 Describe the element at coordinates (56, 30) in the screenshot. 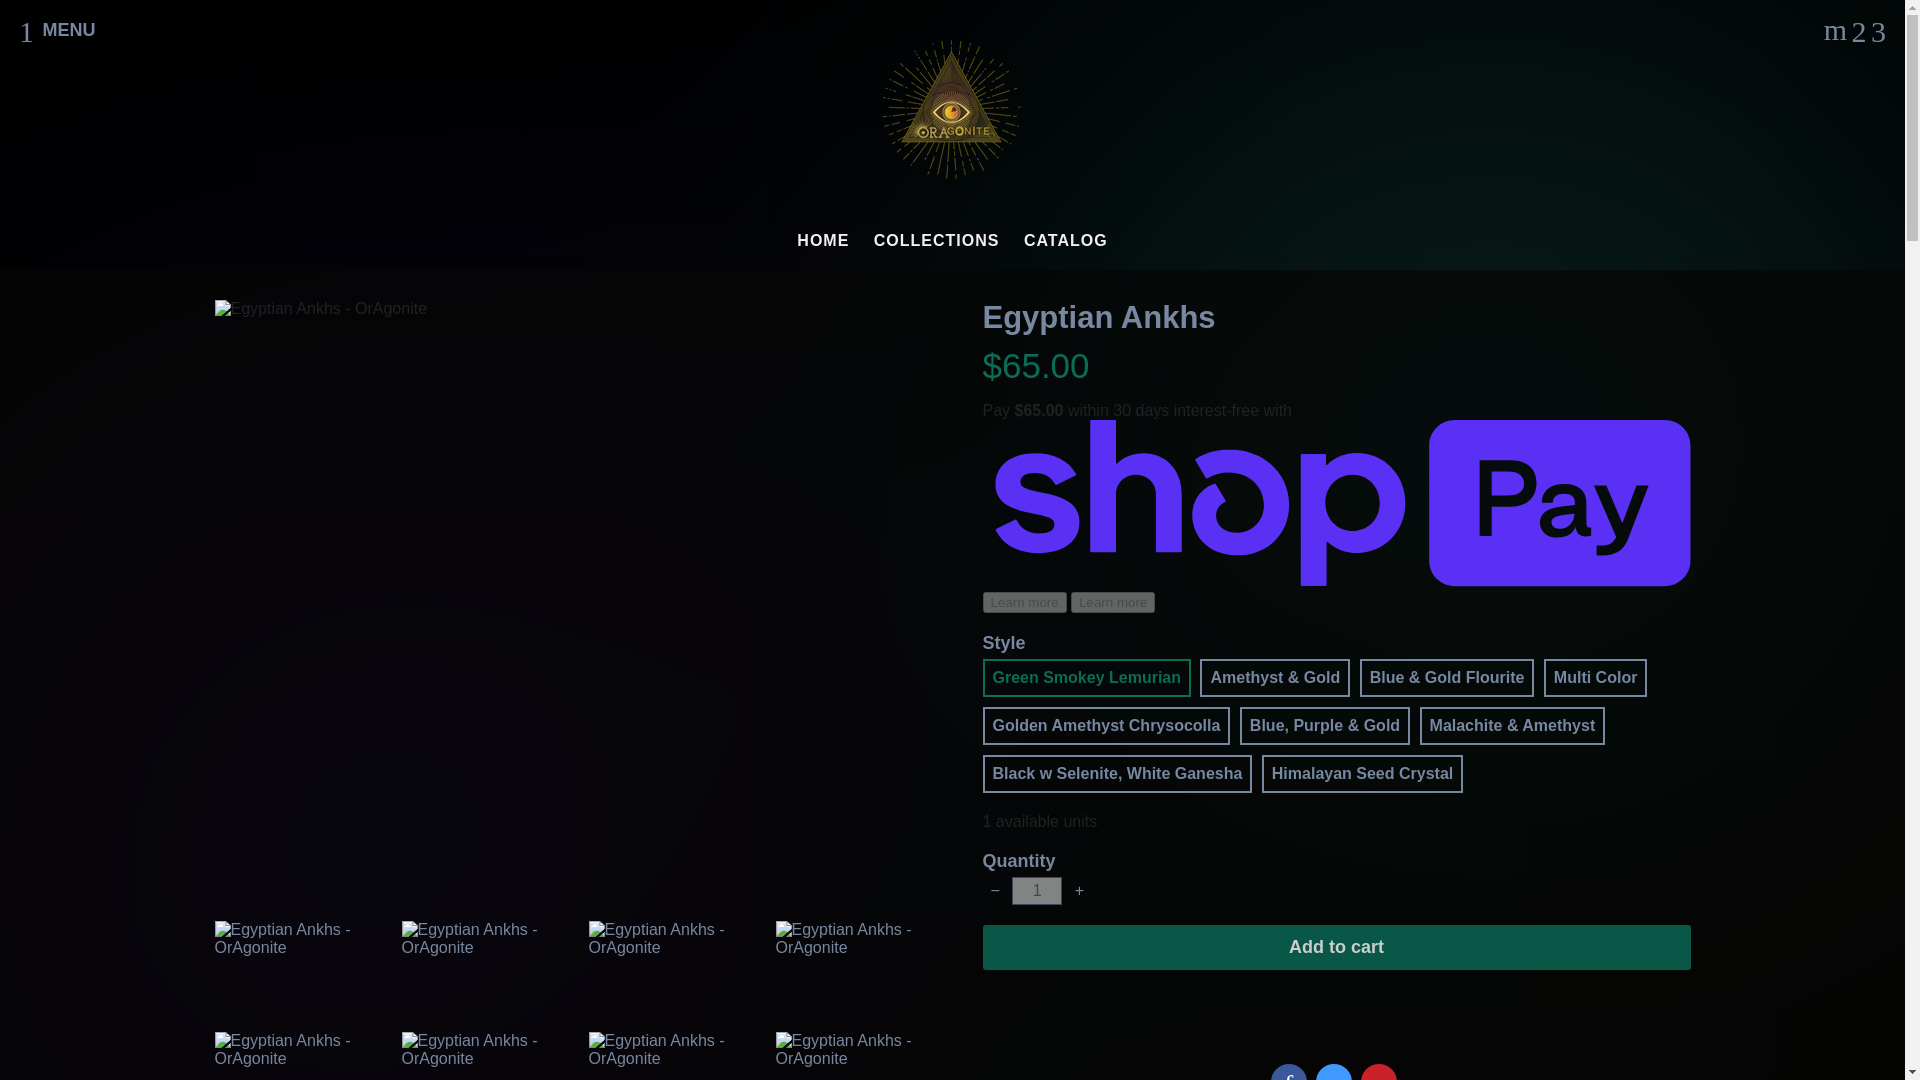

I see `MENU` at that location.